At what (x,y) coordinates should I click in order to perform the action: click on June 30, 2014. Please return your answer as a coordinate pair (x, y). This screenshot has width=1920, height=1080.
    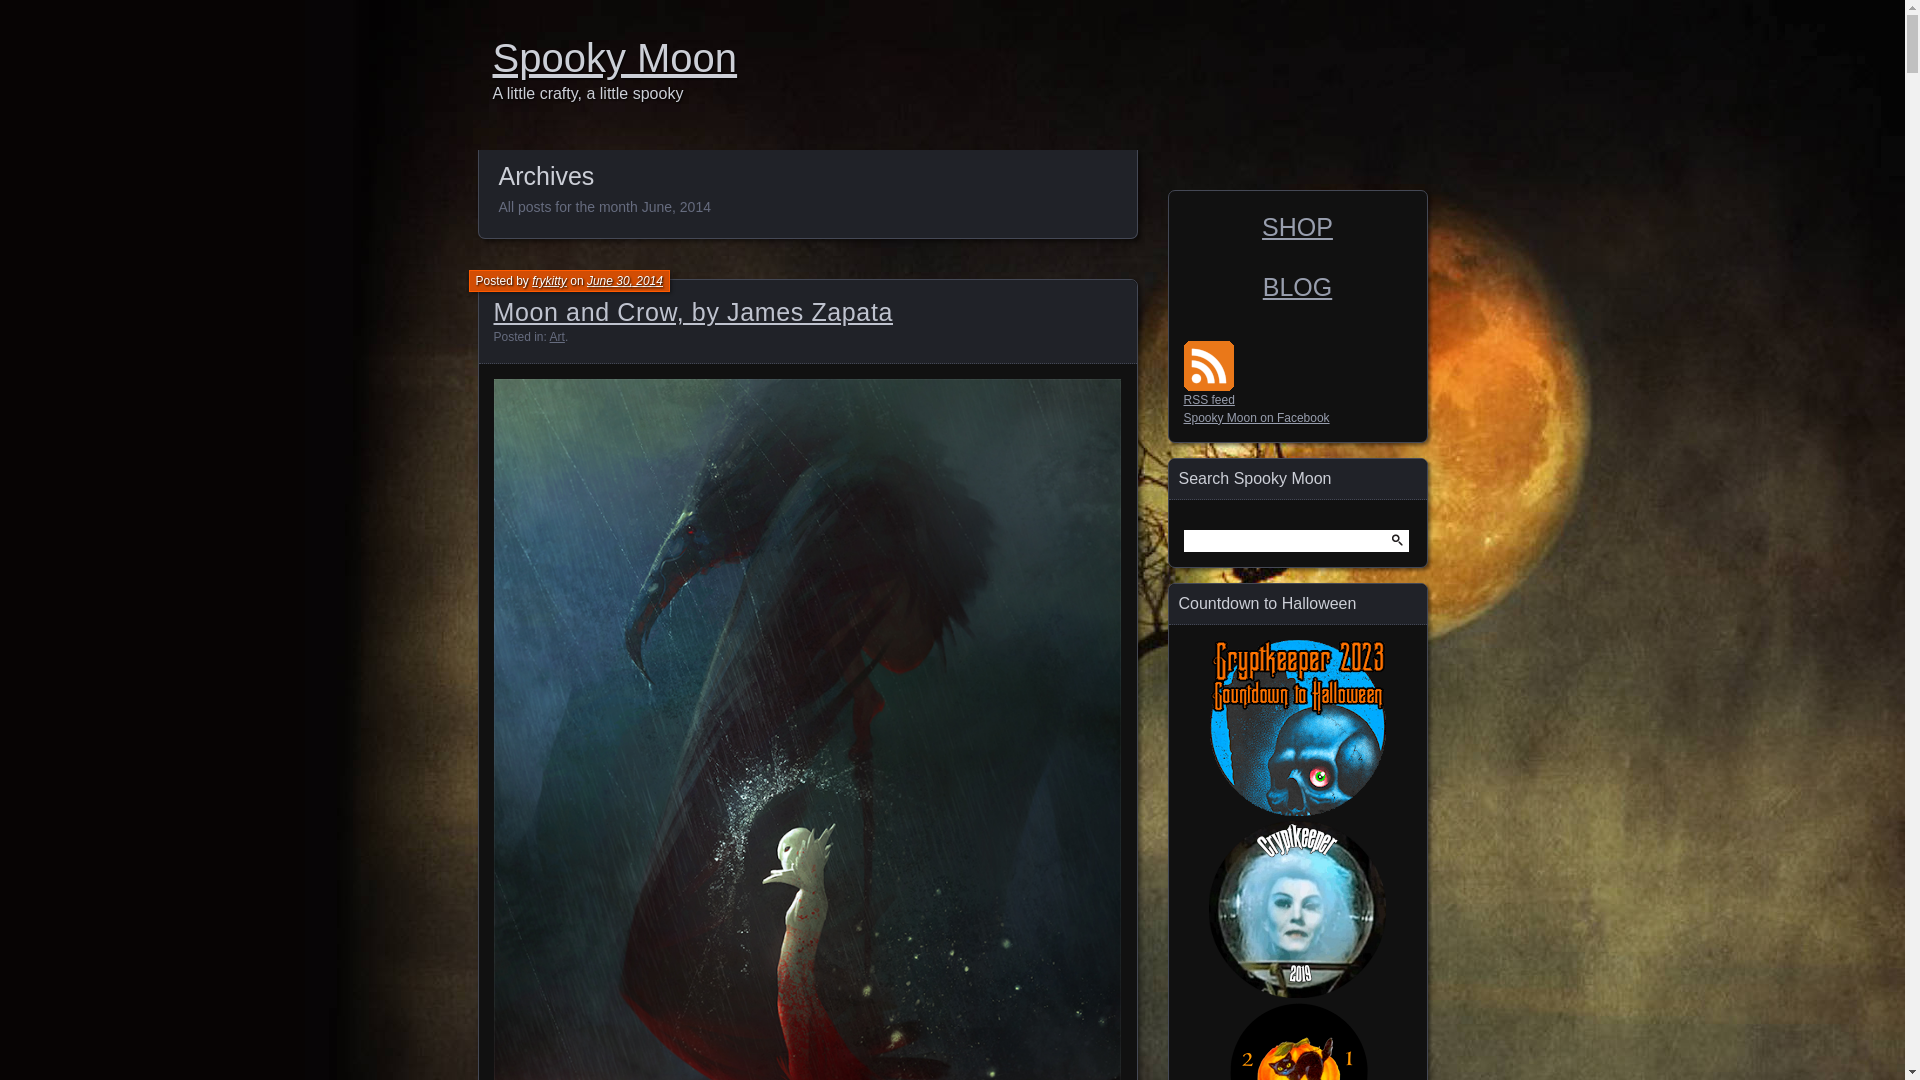
    Looking at the image, I should click on (624, 281).